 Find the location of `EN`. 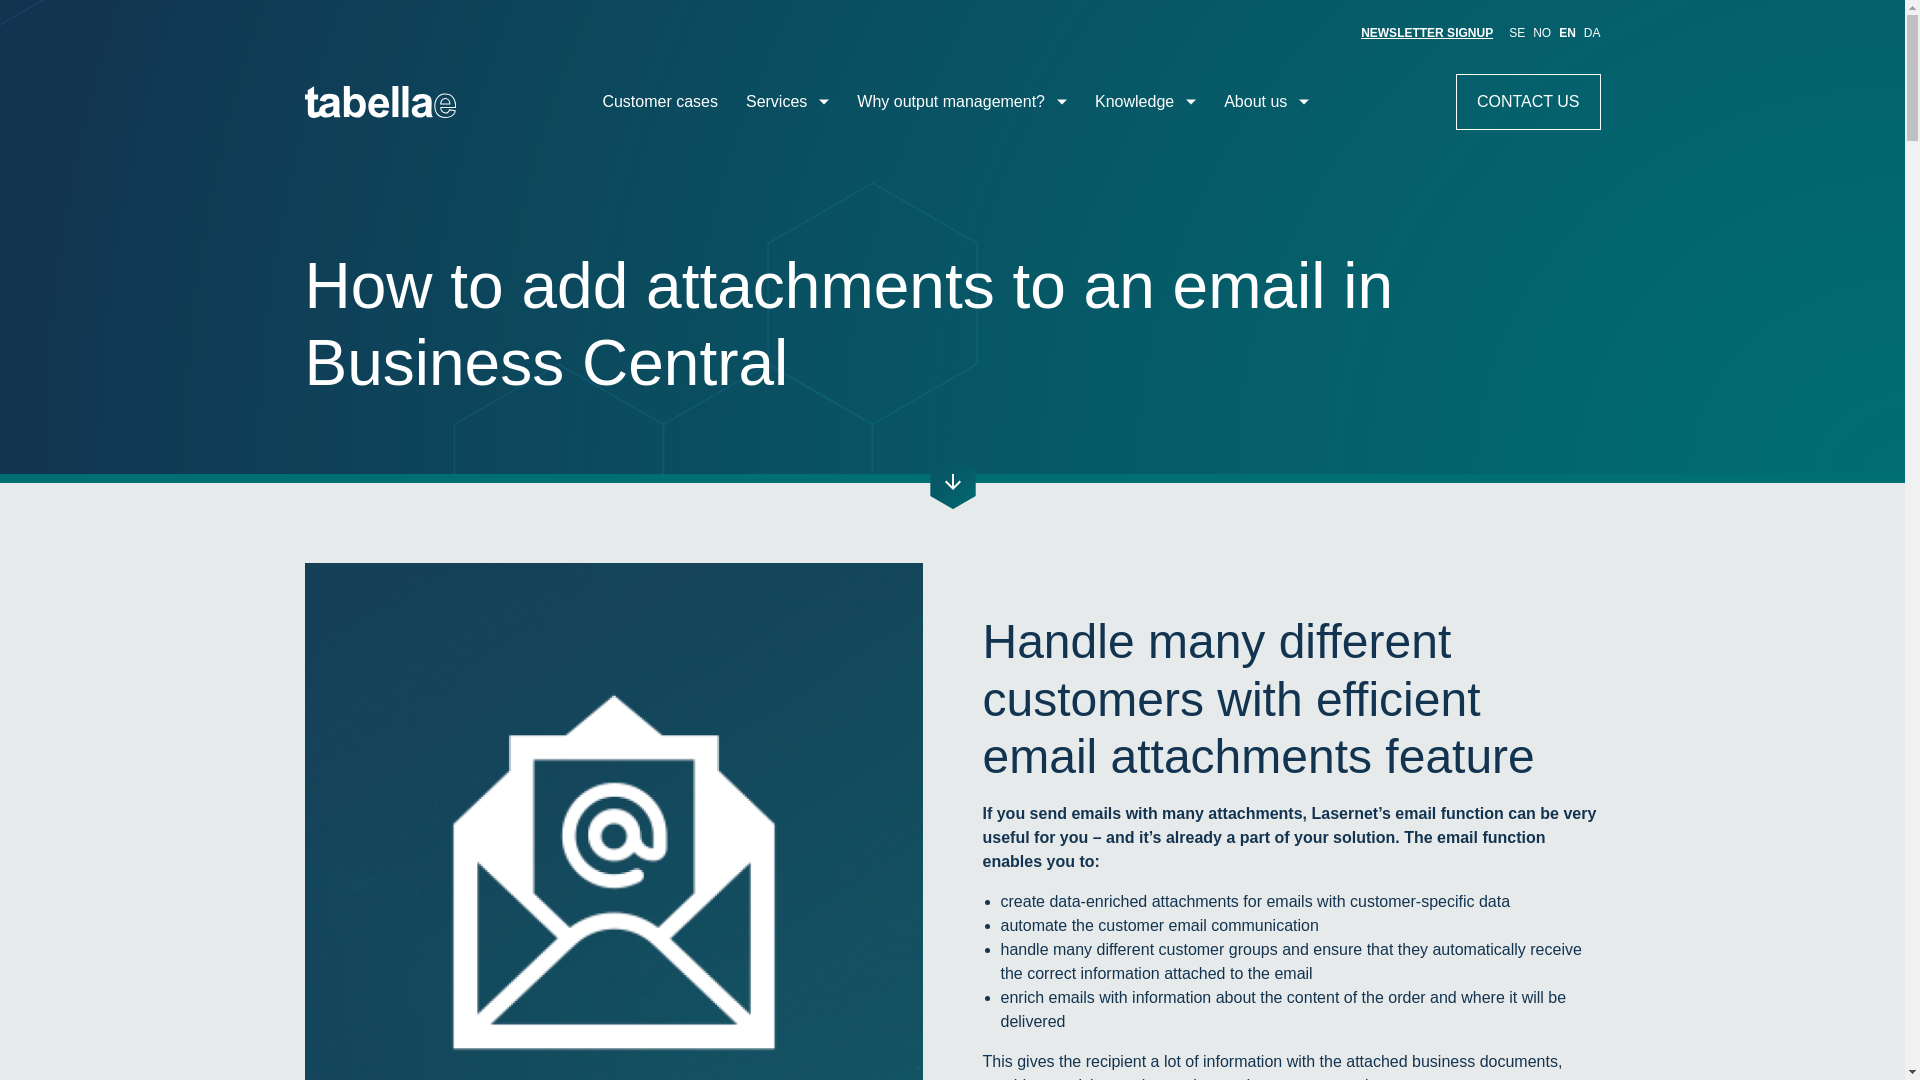

EN is located at coordinates (1568, 32).